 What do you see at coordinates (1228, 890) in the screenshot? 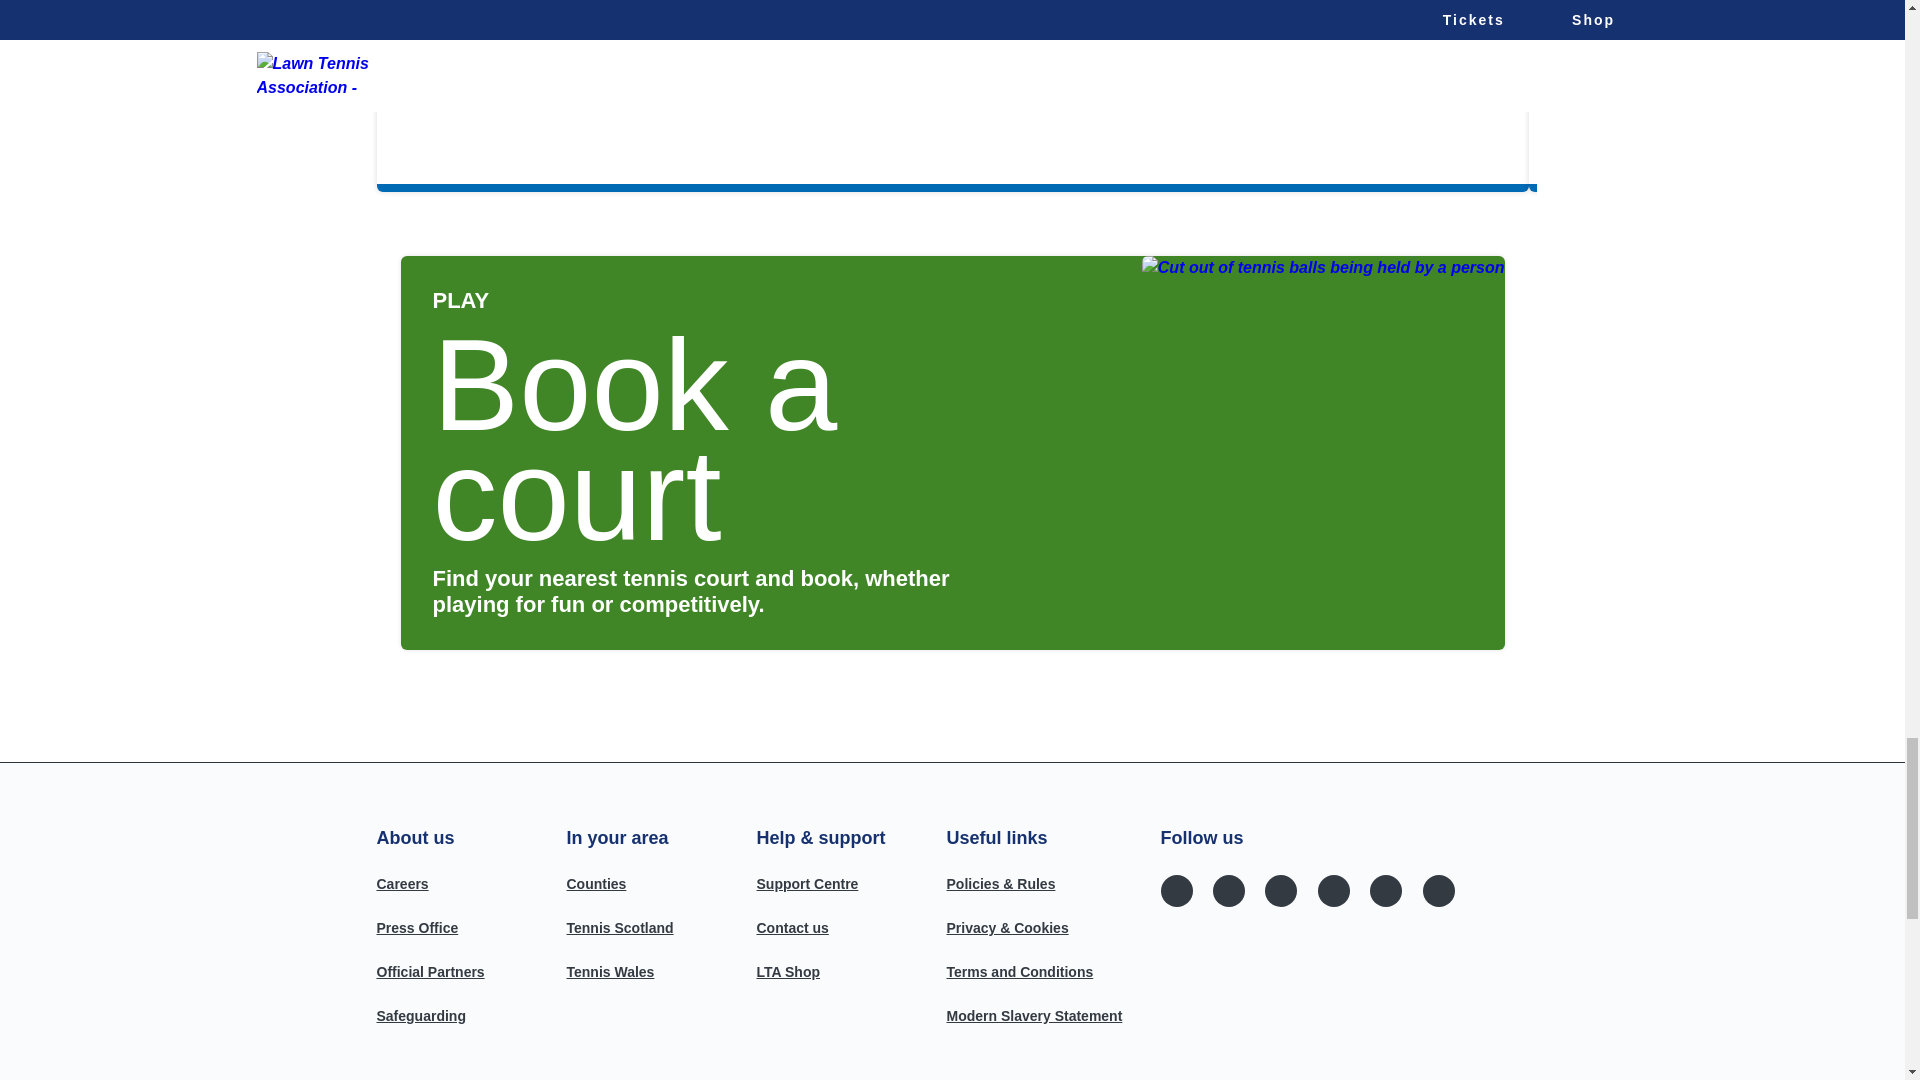
I see `Instagram` at bounding box center [1228, 890].